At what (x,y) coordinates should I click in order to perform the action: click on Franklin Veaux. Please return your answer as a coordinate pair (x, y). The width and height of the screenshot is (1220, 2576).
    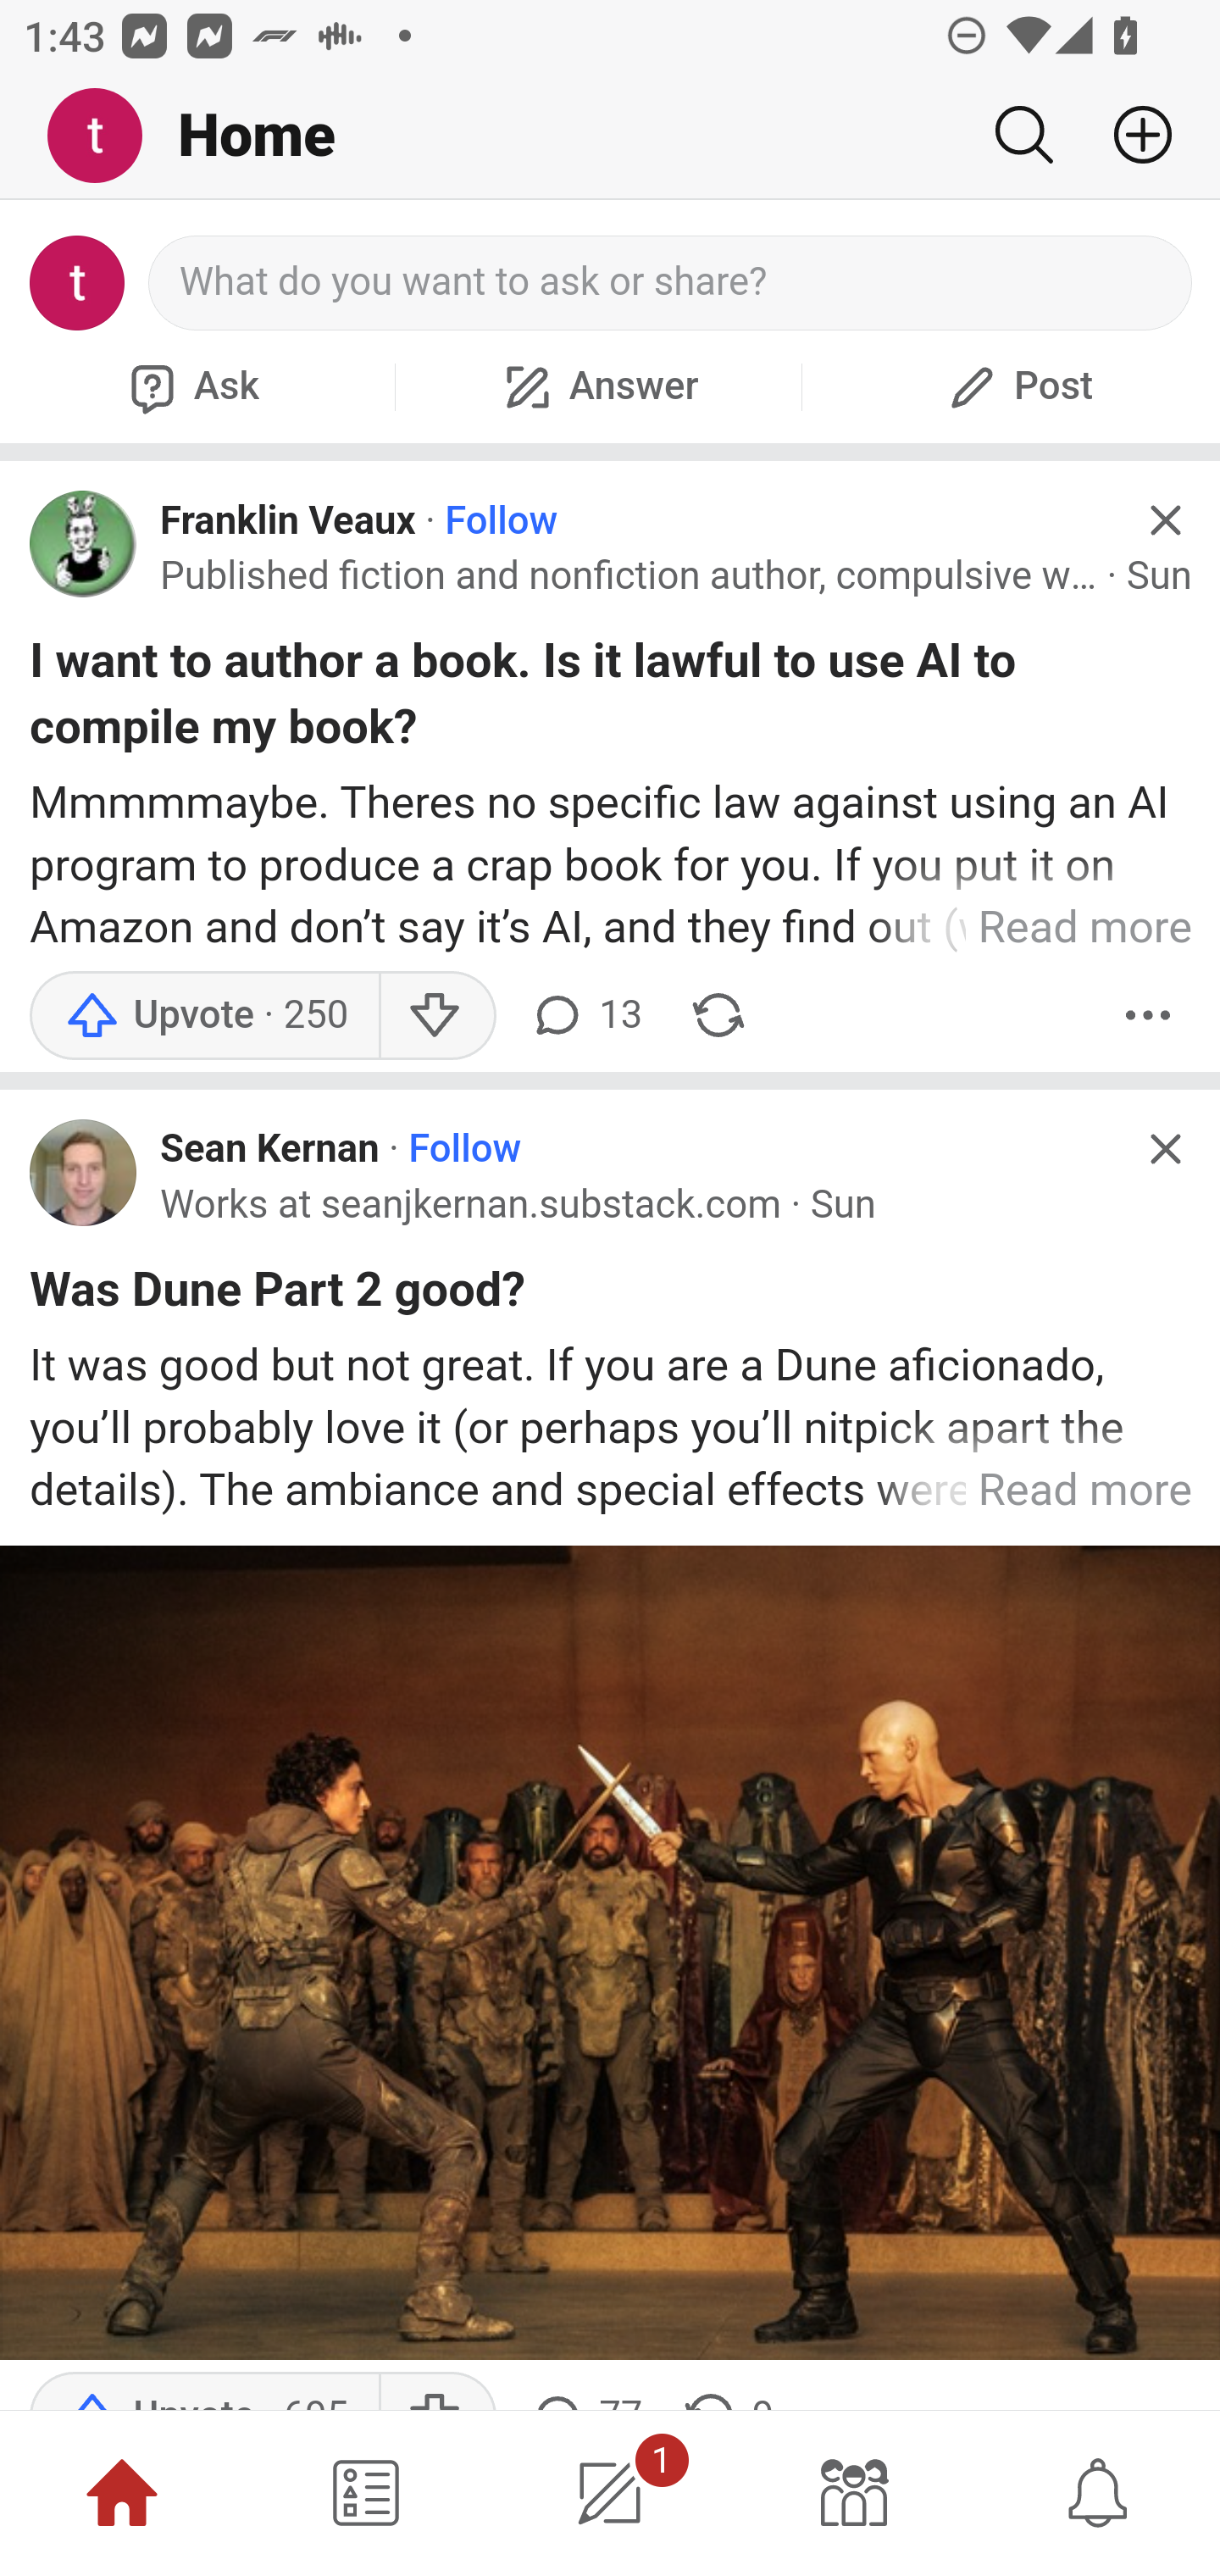
    Looking at the image, I should click on (288, 520).